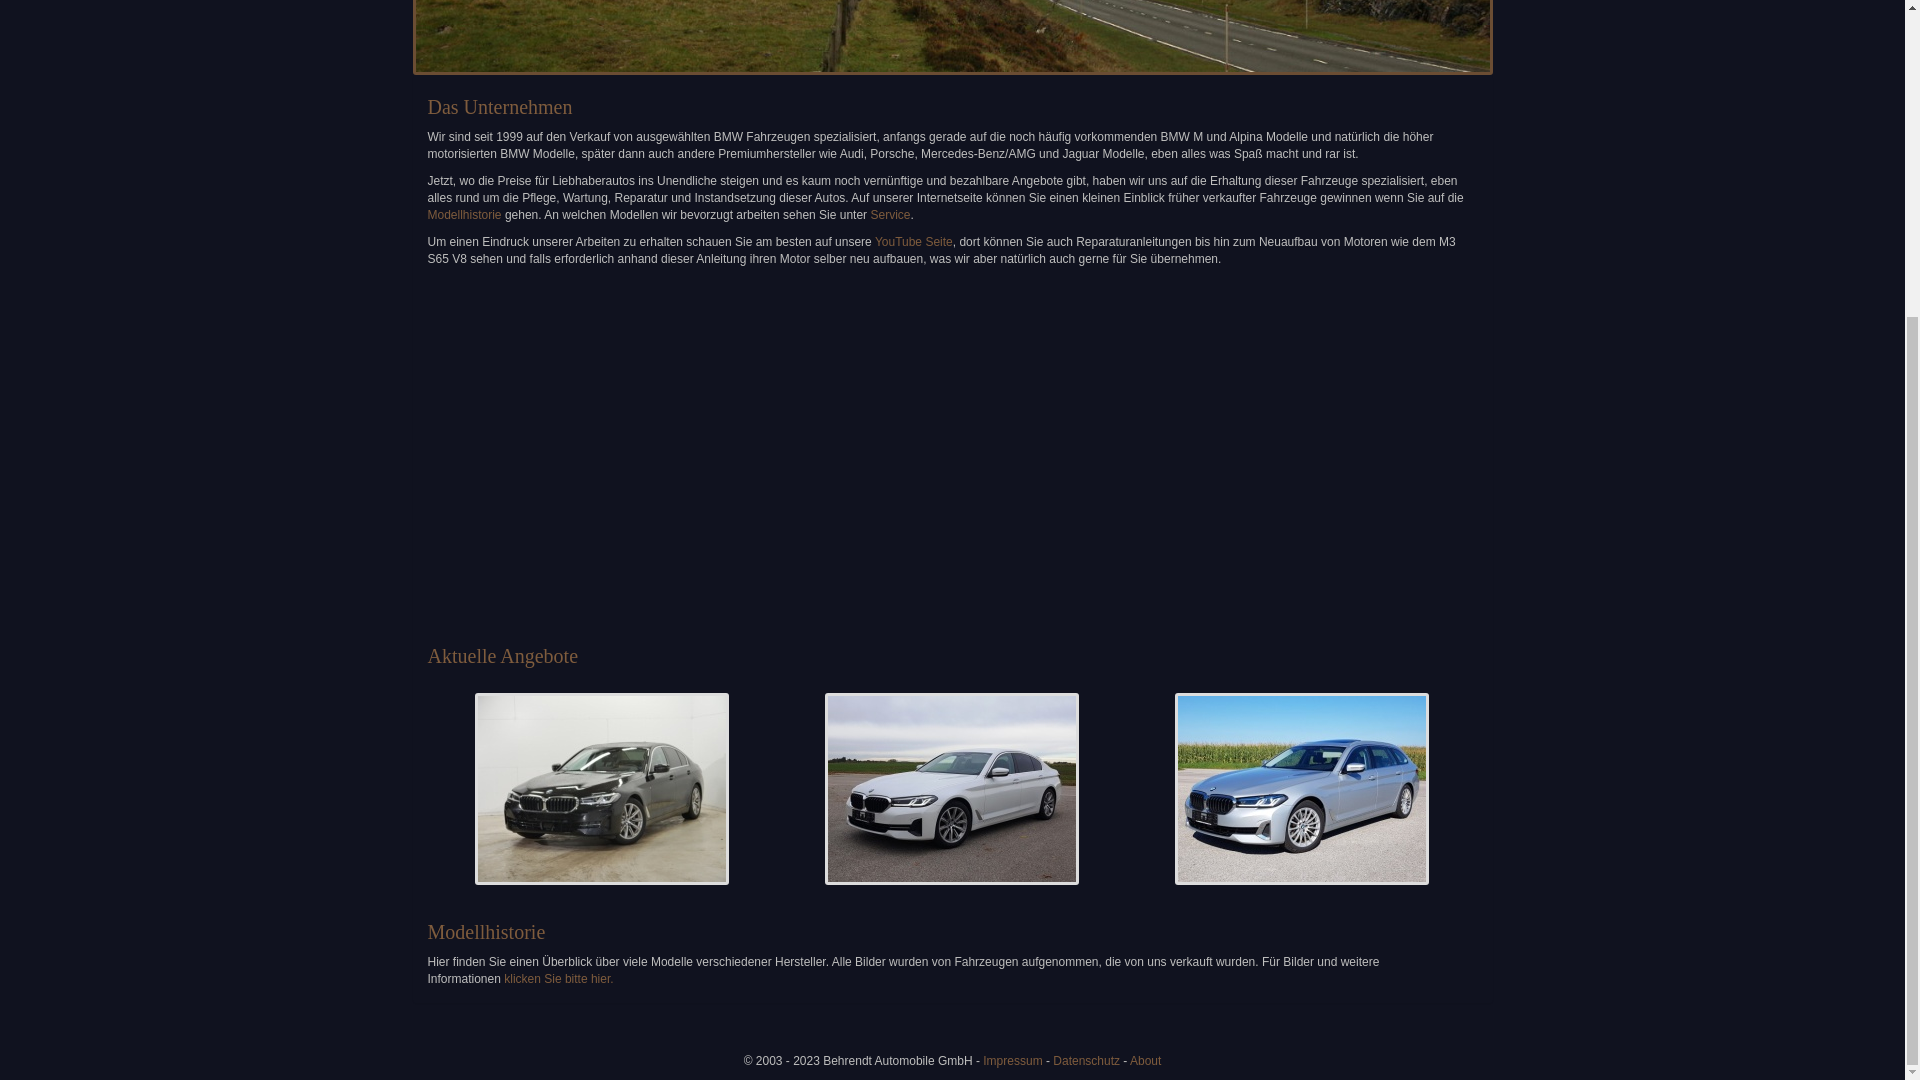 The height and width of the screenshot is (1080, 1920). What do you see at coordinates (914, 242) in the screenshot?
I see `YouTube Seite` at bounding box center [914, 242].